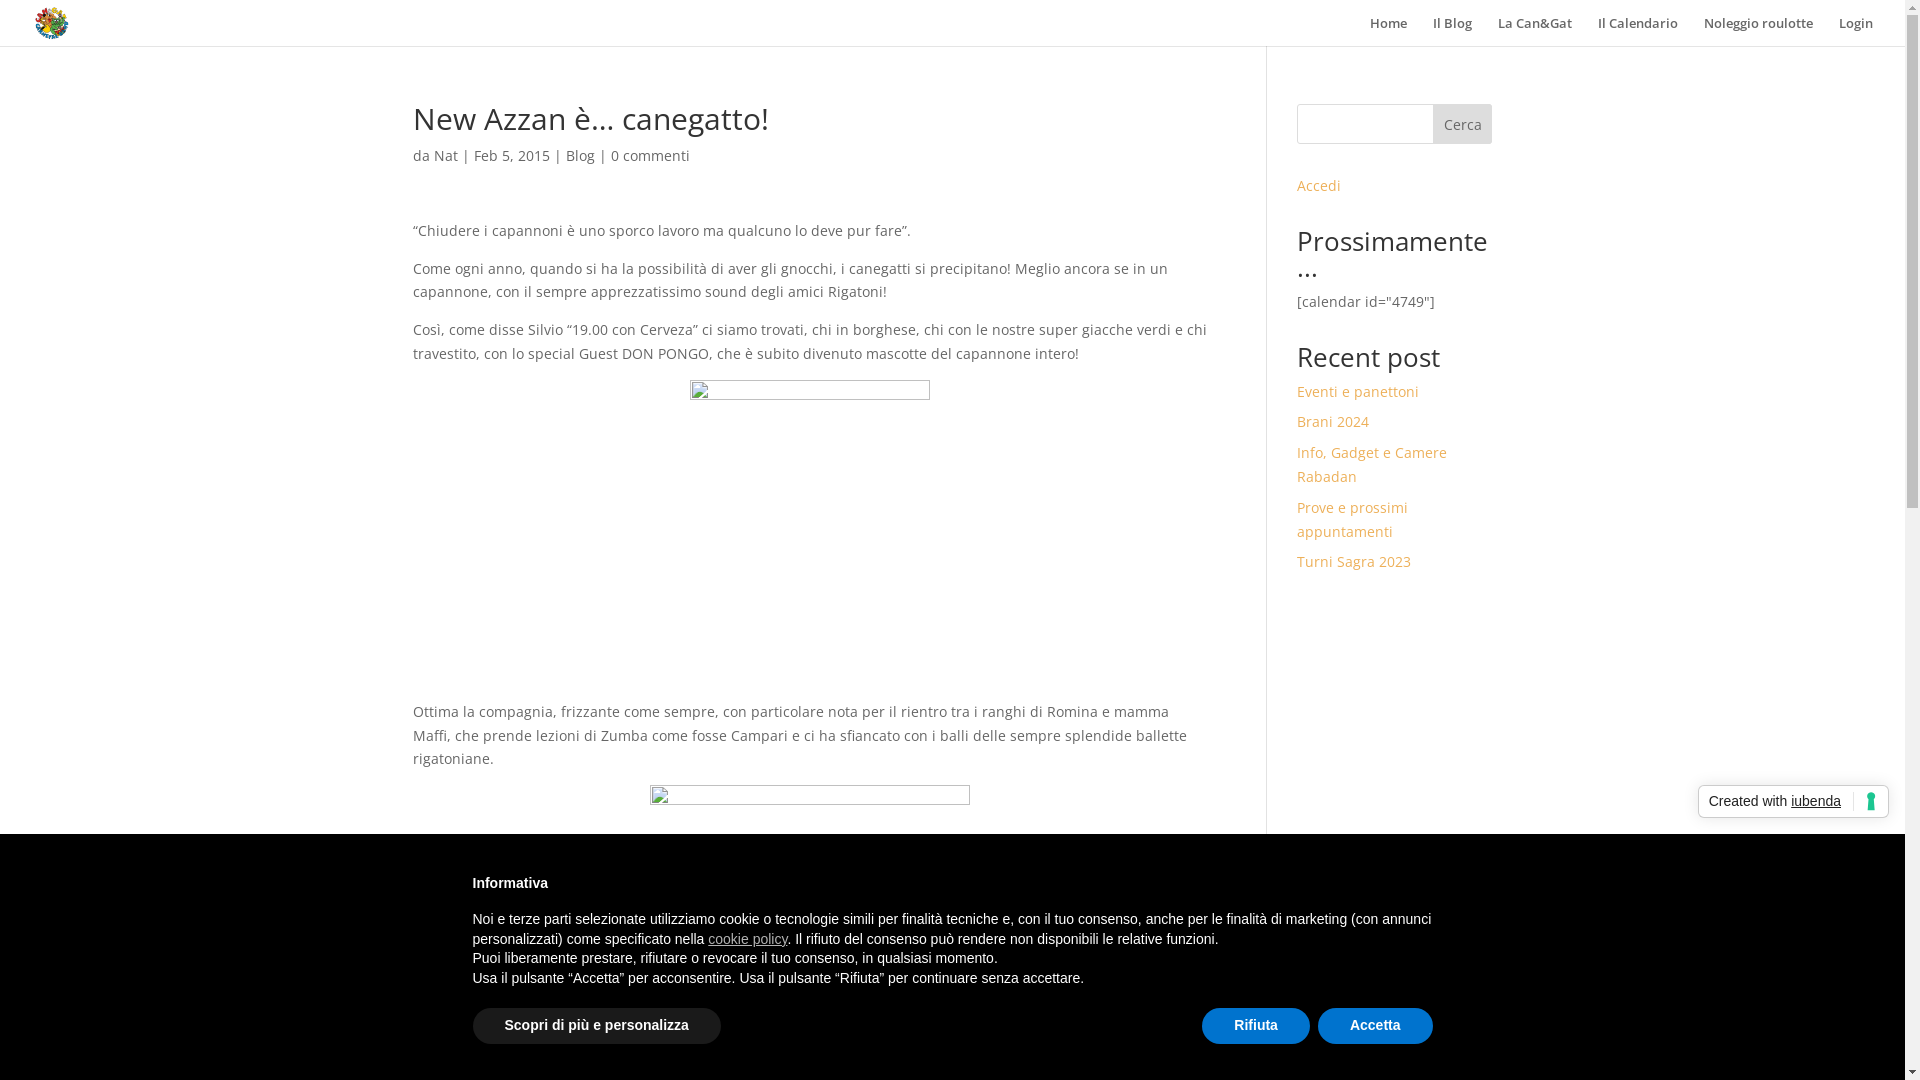 The image size is (1920, 1080). What do you see at coordinates (1463, 124) in the screenshot?
I see `Cerca` at bounding box center [1463, 124].